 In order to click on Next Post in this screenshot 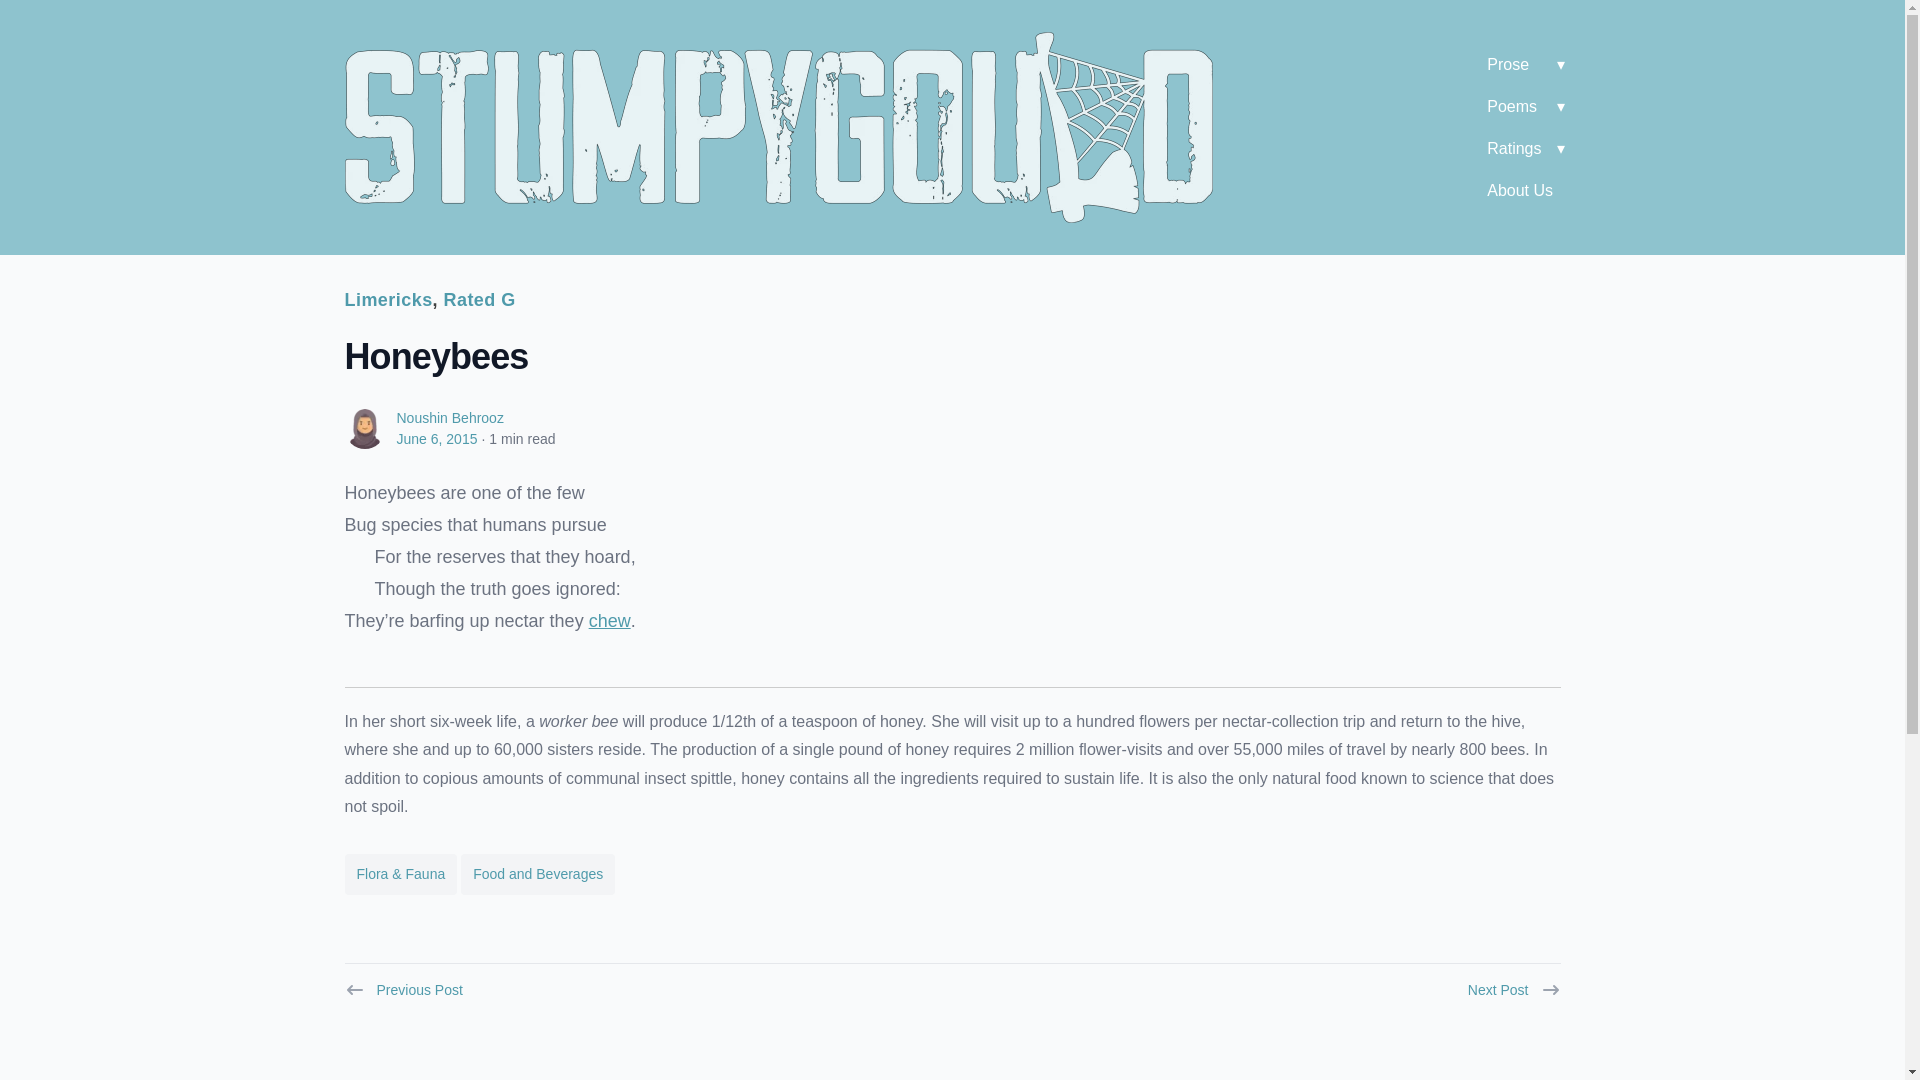, I will do `click(1514, 982)`.